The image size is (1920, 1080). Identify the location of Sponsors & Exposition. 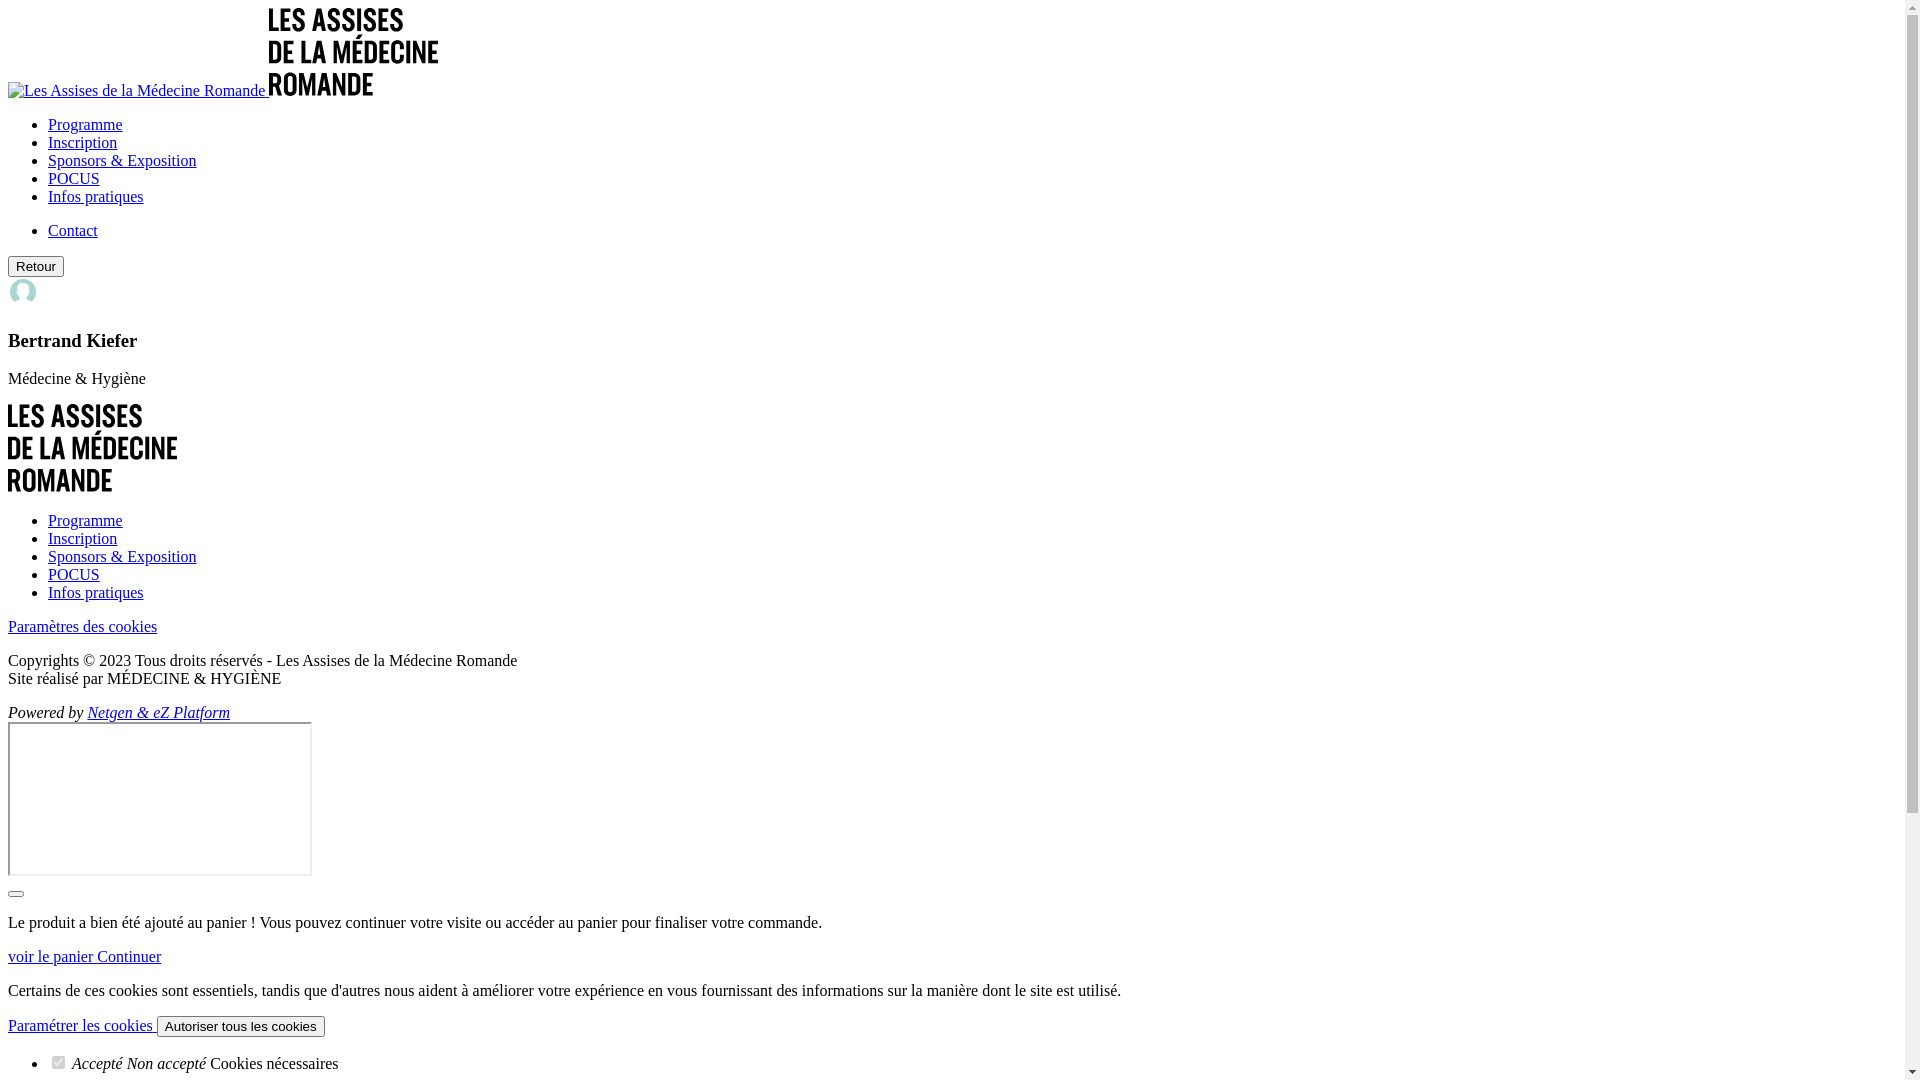
(122, 160).